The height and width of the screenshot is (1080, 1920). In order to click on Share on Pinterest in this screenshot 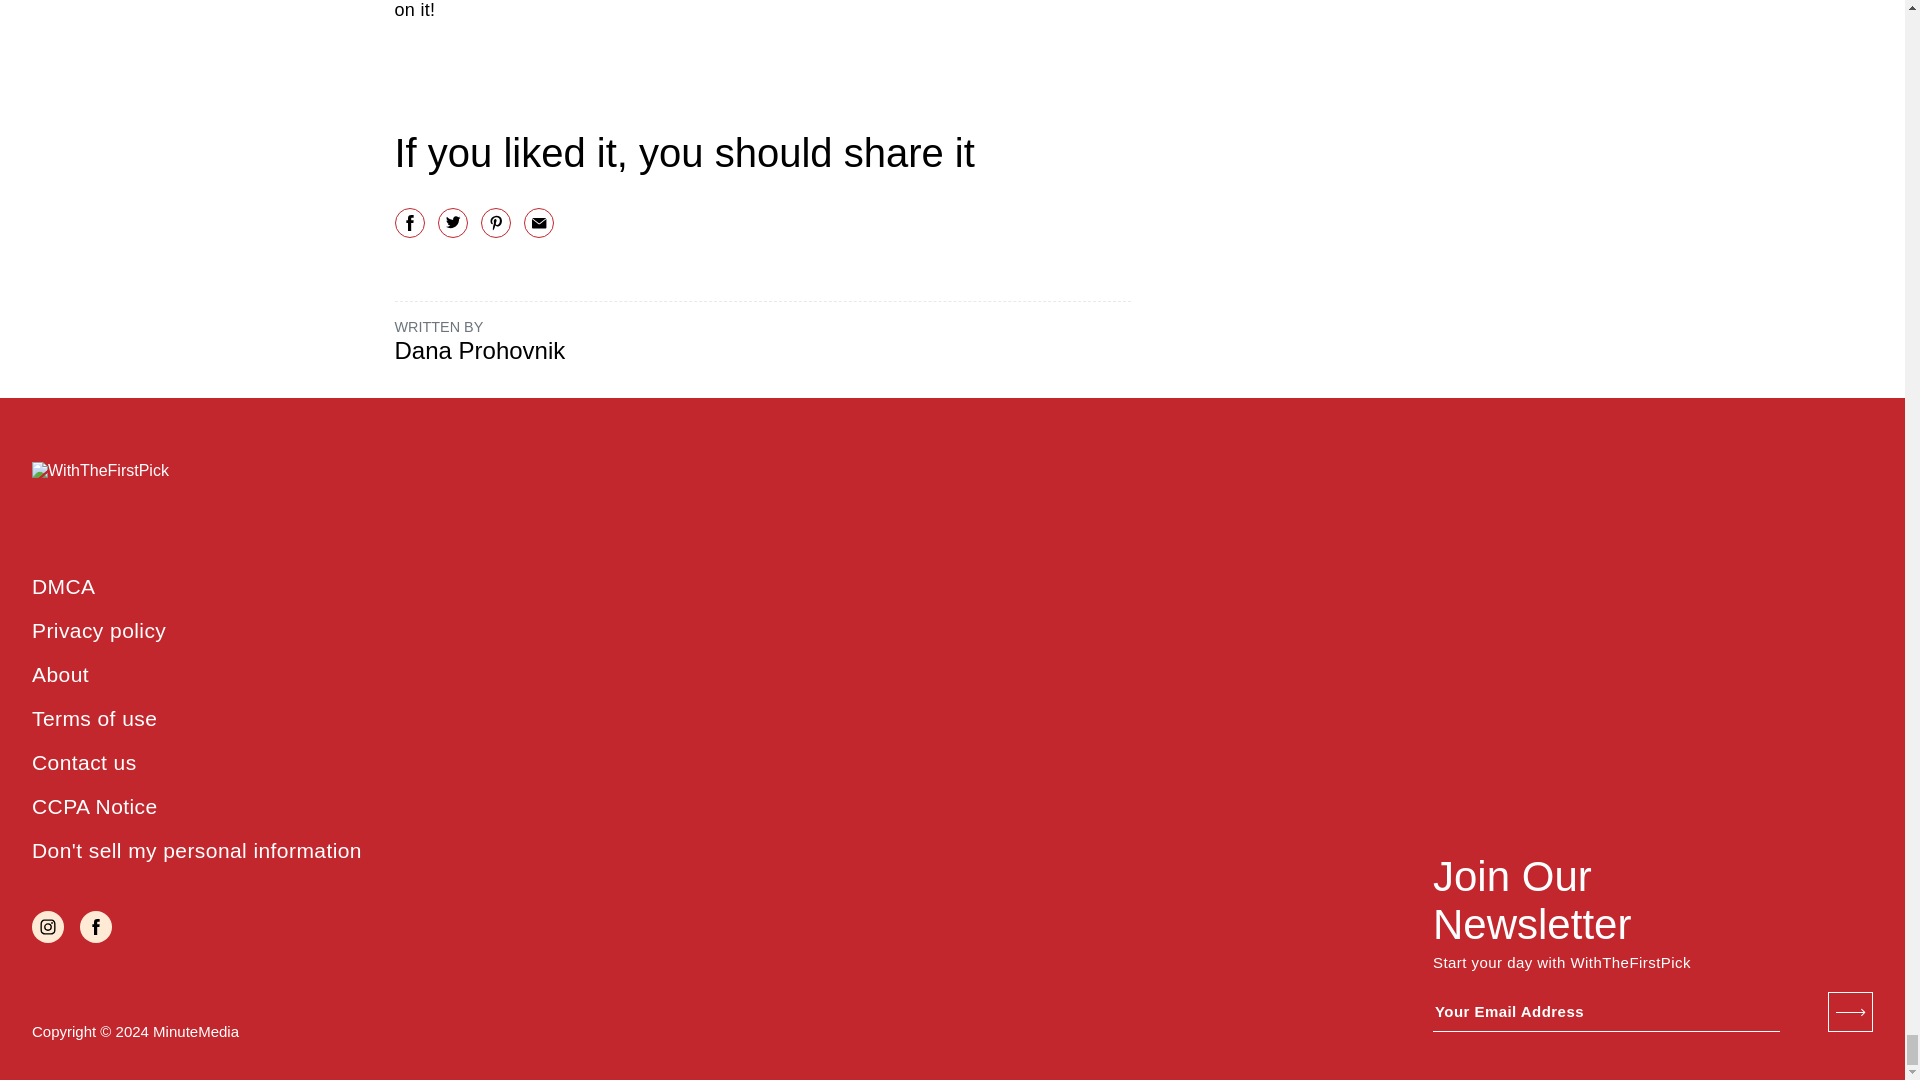, I will do `click(495, 222)`.